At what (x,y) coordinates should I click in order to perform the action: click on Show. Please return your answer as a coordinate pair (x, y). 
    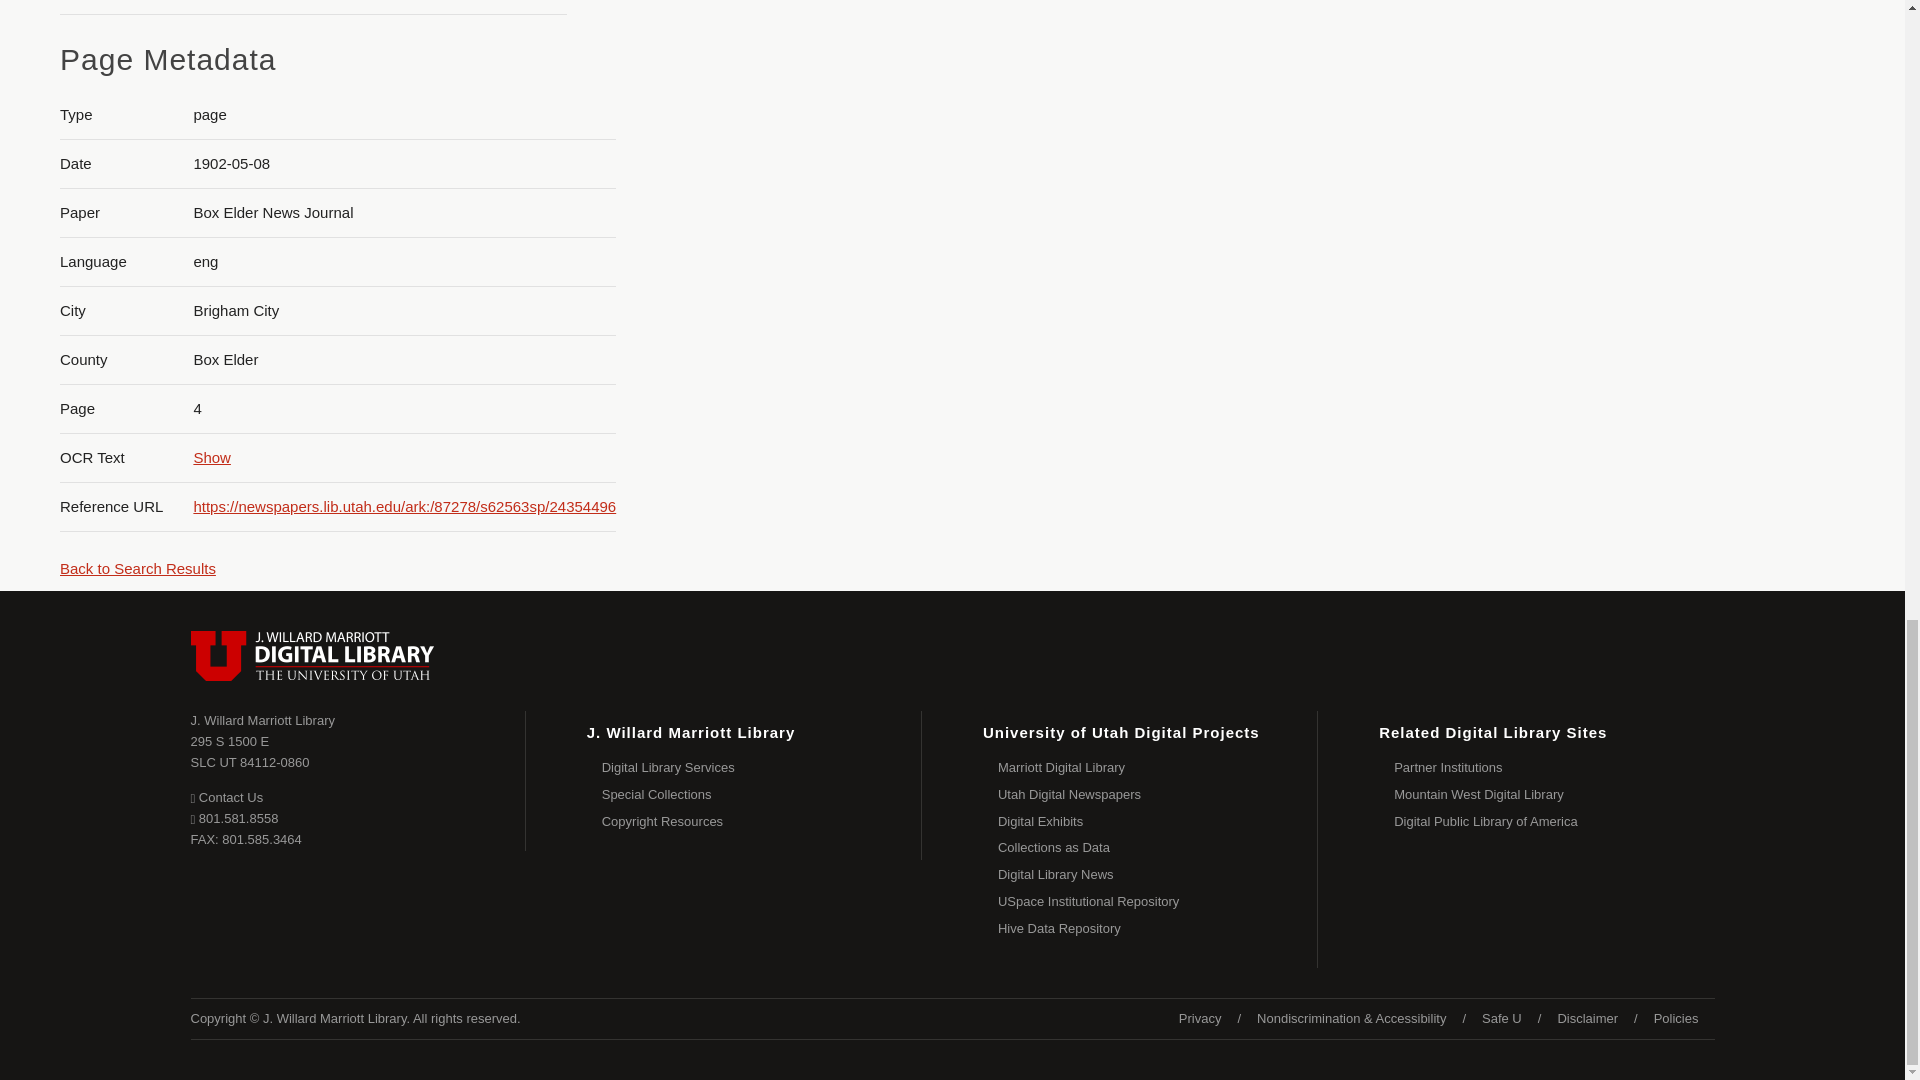
    Looking at the image, I should click on (212, 457).